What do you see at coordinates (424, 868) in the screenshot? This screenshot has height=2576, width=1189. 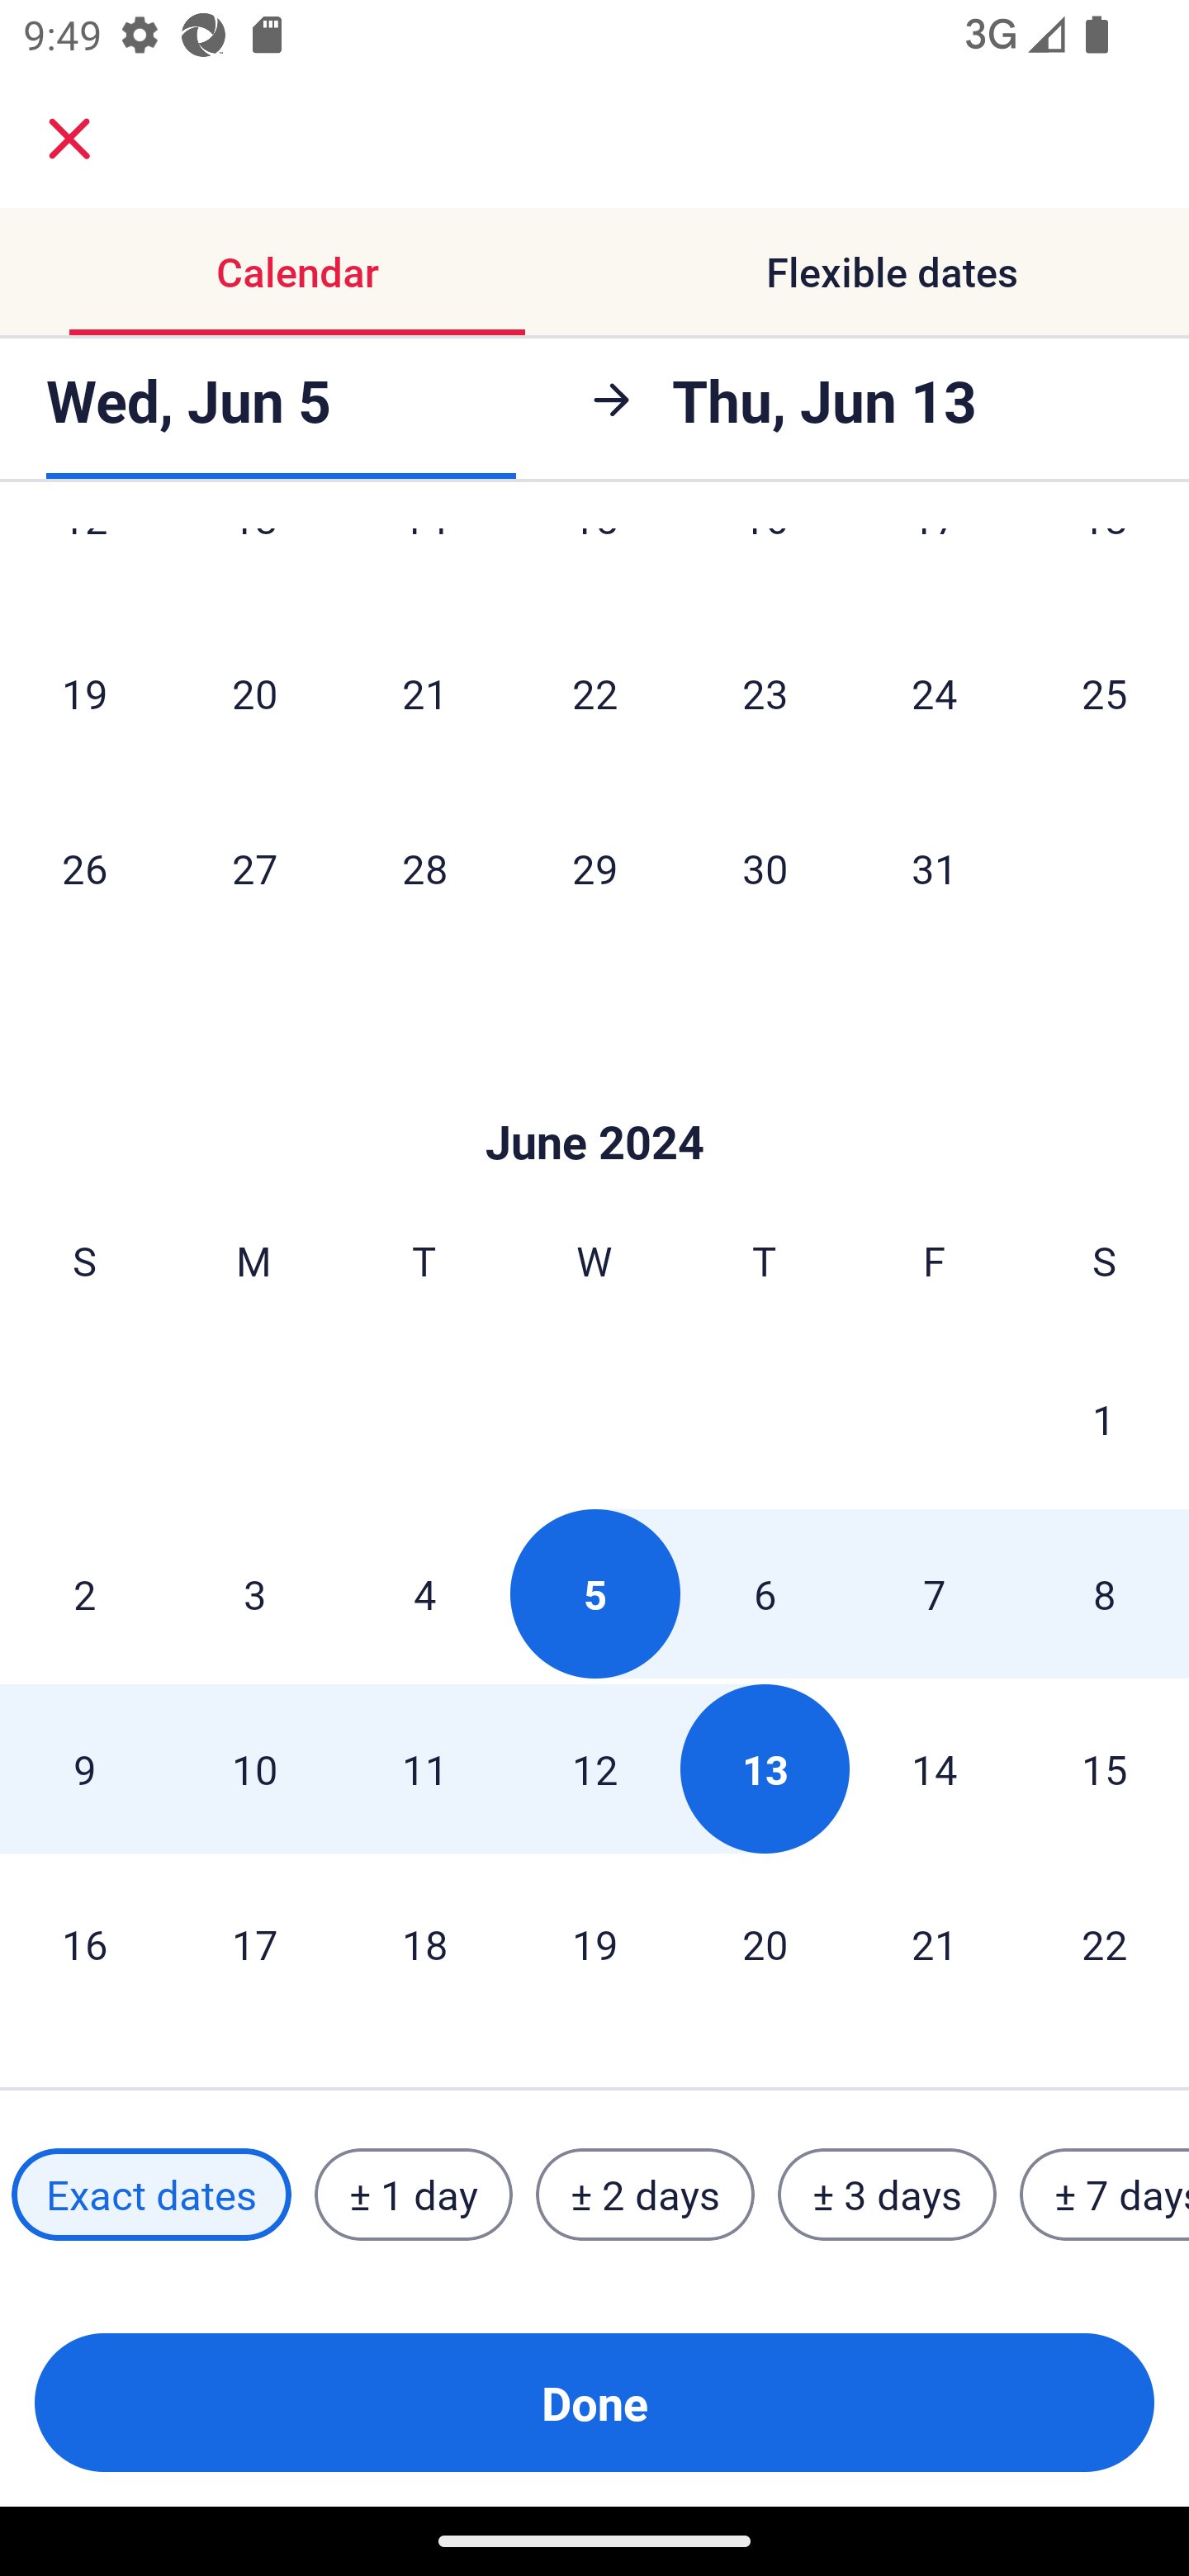 I see `28 Tuesday, May 28, 2024` at bounding box center [424, 868].